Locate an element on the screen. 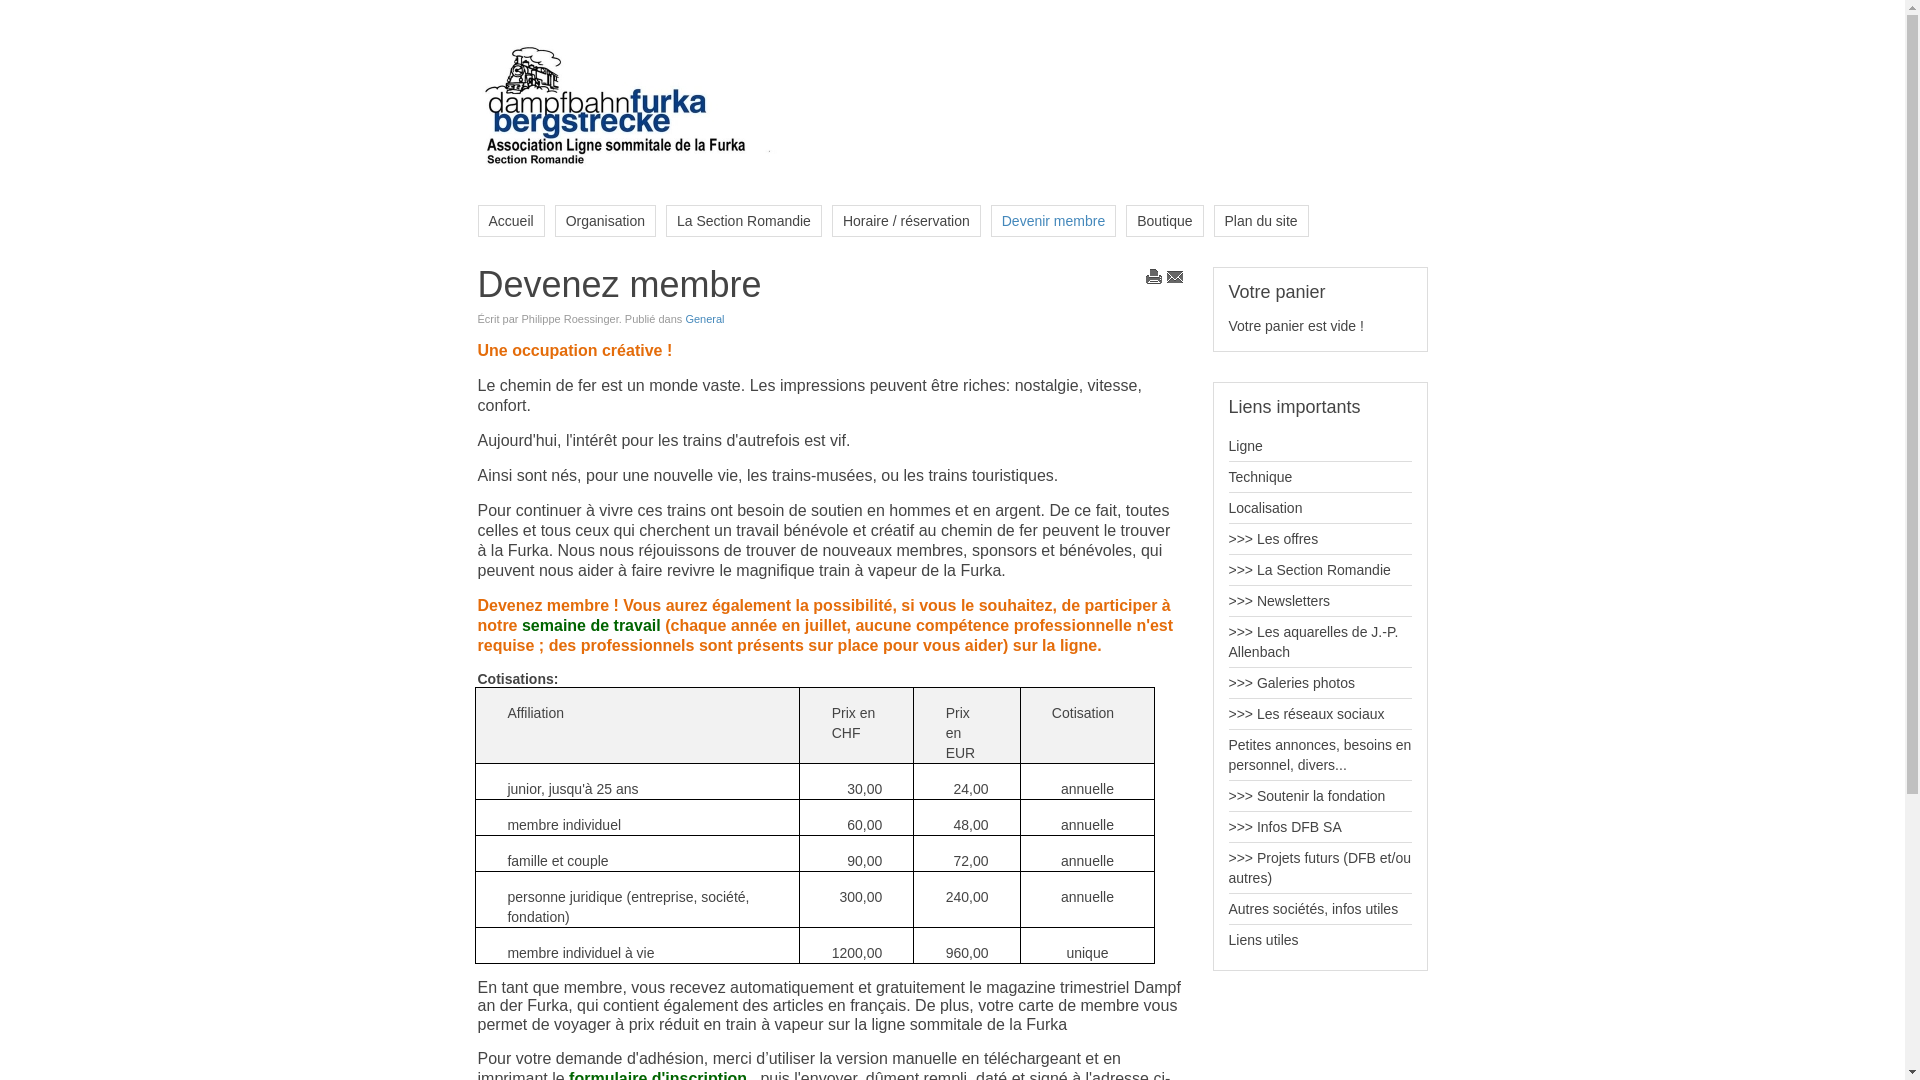 Image resolution: width=1920 pixels, height=1080 pixels. Localisation is located at coordinates (1320, 508).